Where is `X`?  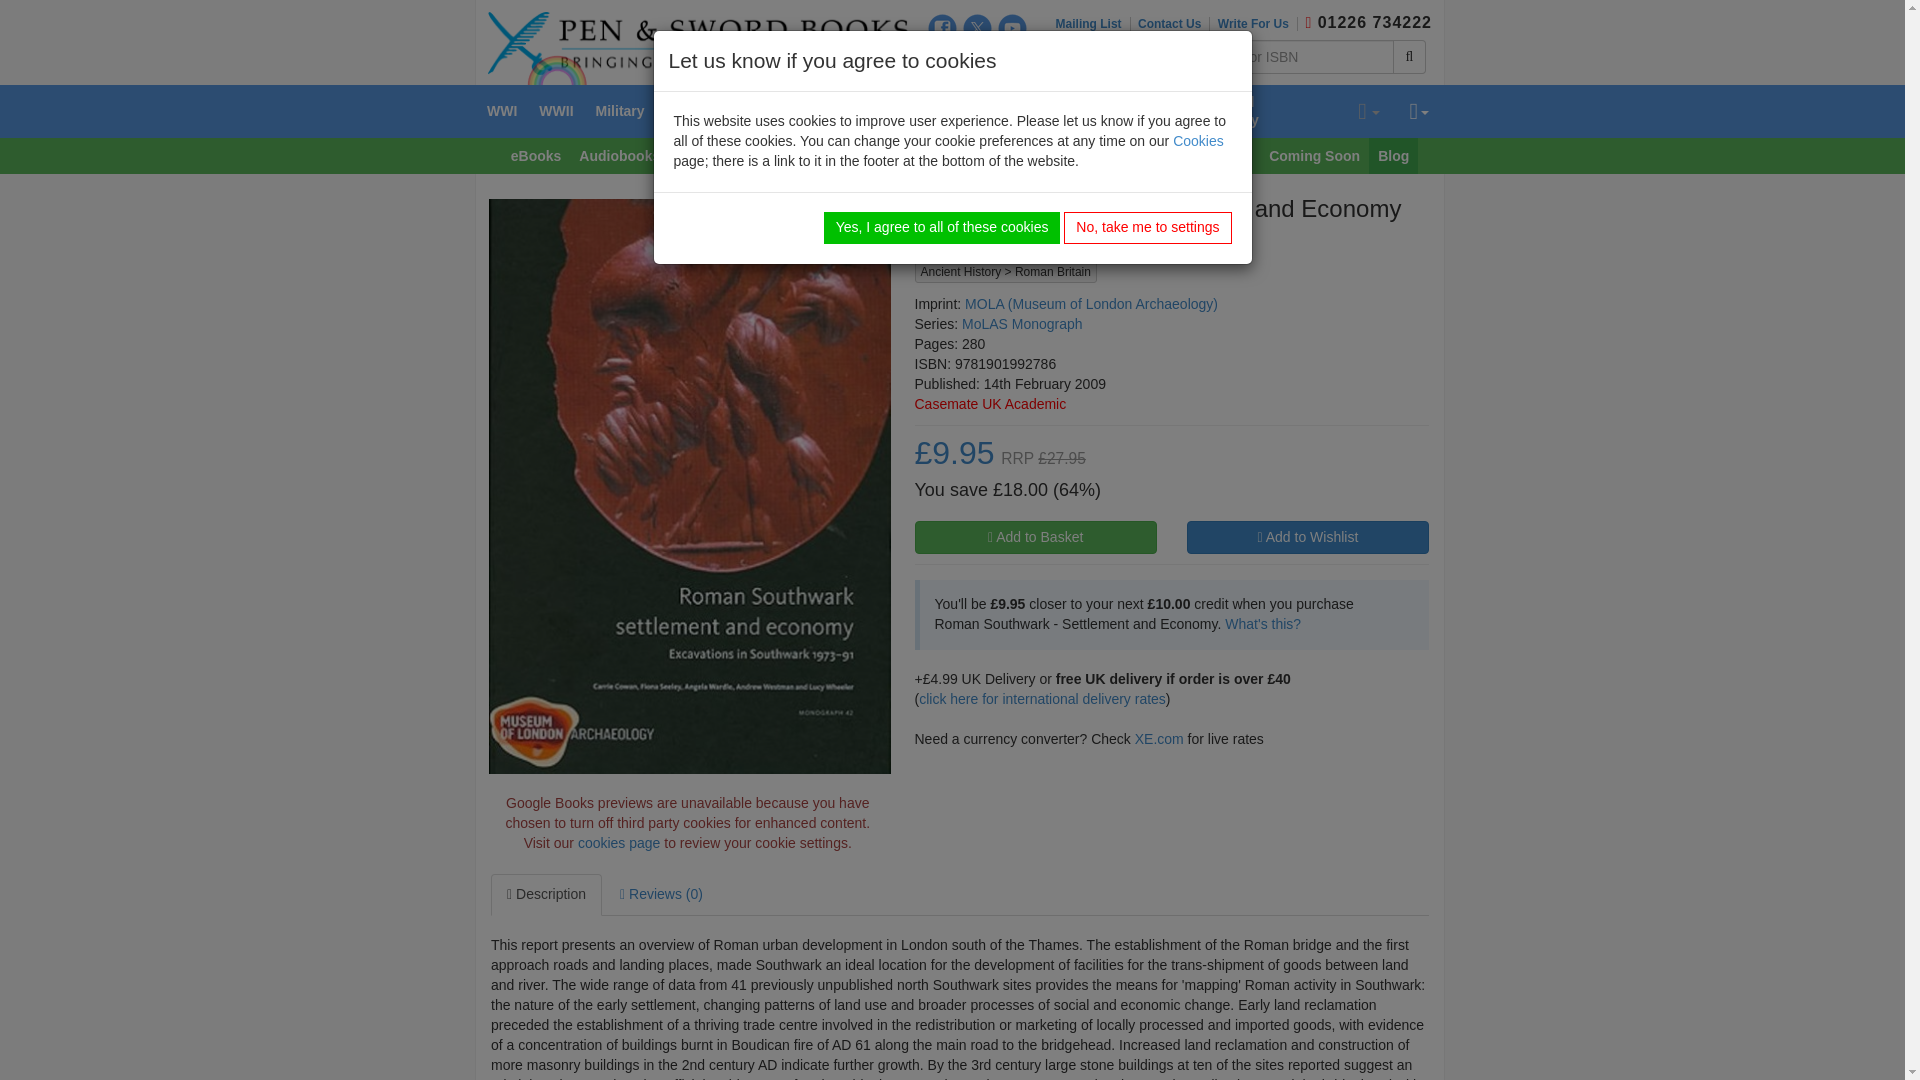 X is located at coordinates (978, 28).